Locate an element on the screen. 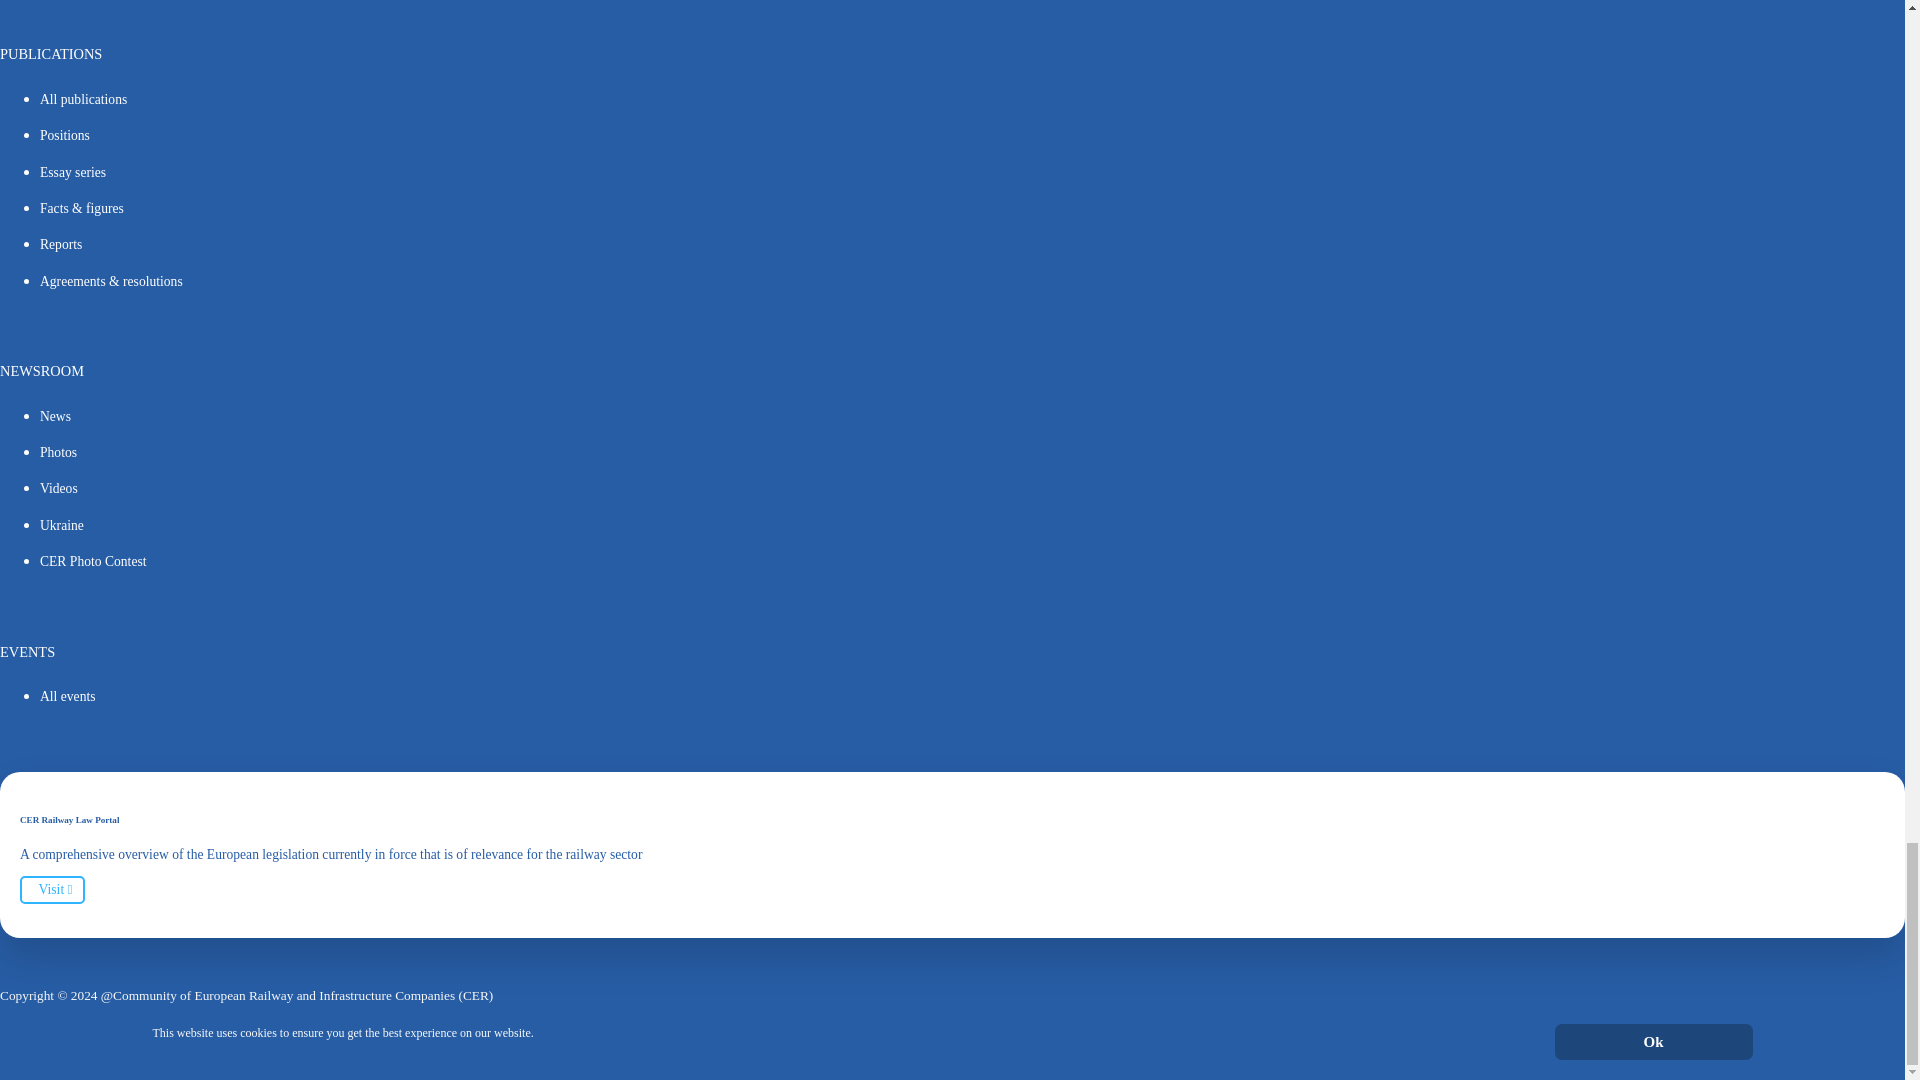 The image size is (1920, 1080). CER Railway Law Portal is located at coordinates (52, 889).